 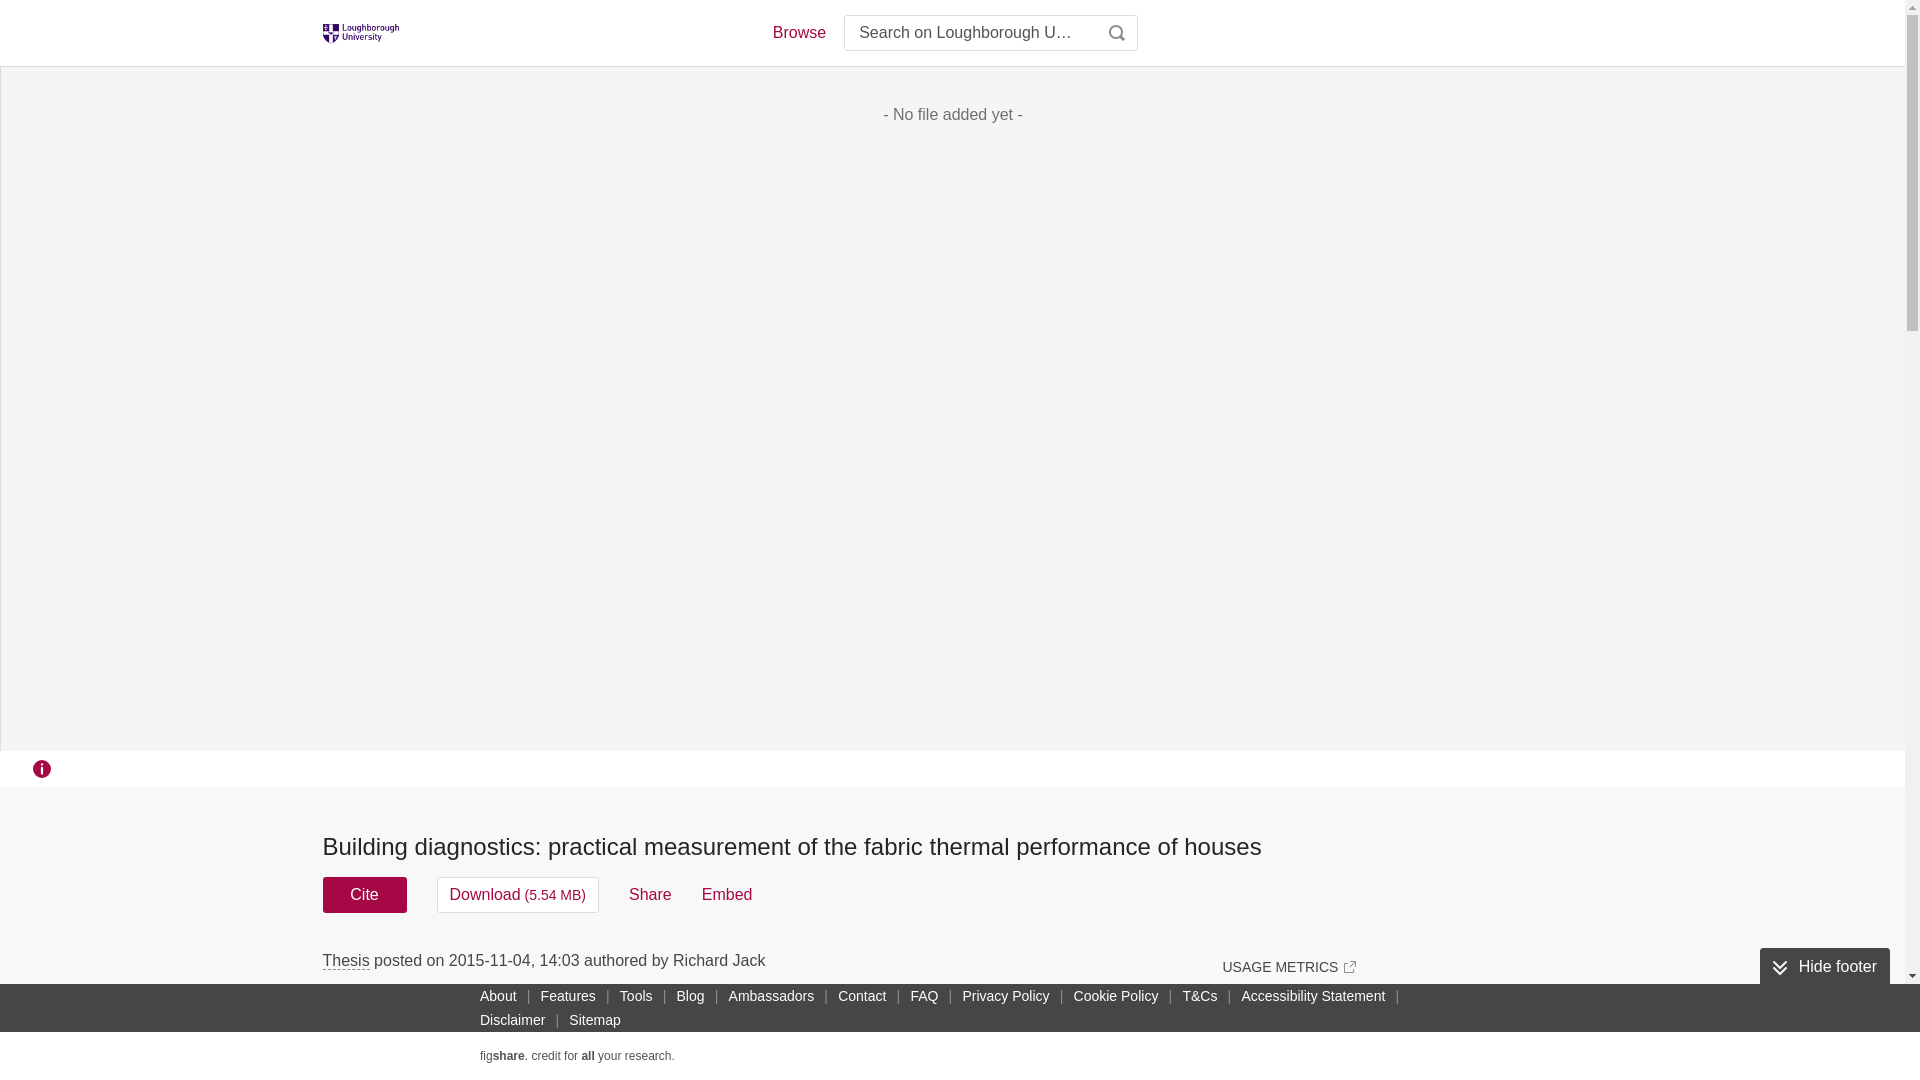 I want to click on Ambassadors, so click(x=772, y=995).